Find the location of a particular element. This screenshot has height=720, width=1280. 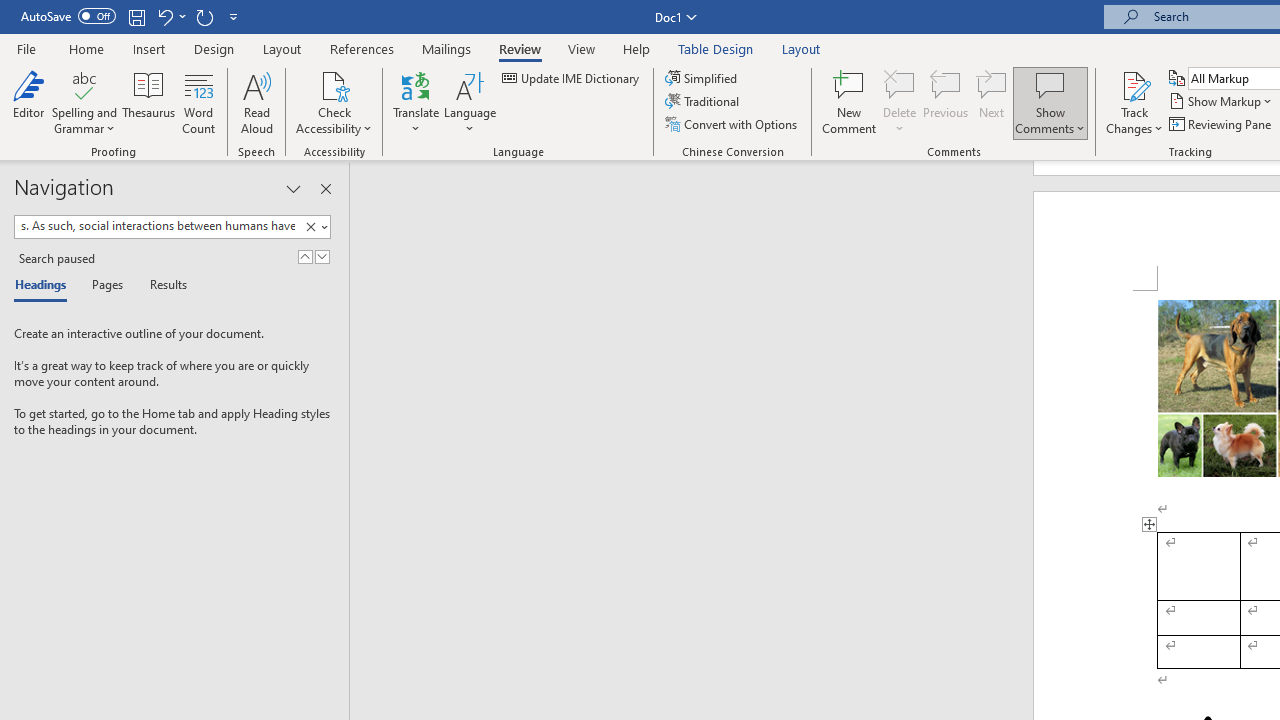

Word Count is located at coordinates (198, 102).